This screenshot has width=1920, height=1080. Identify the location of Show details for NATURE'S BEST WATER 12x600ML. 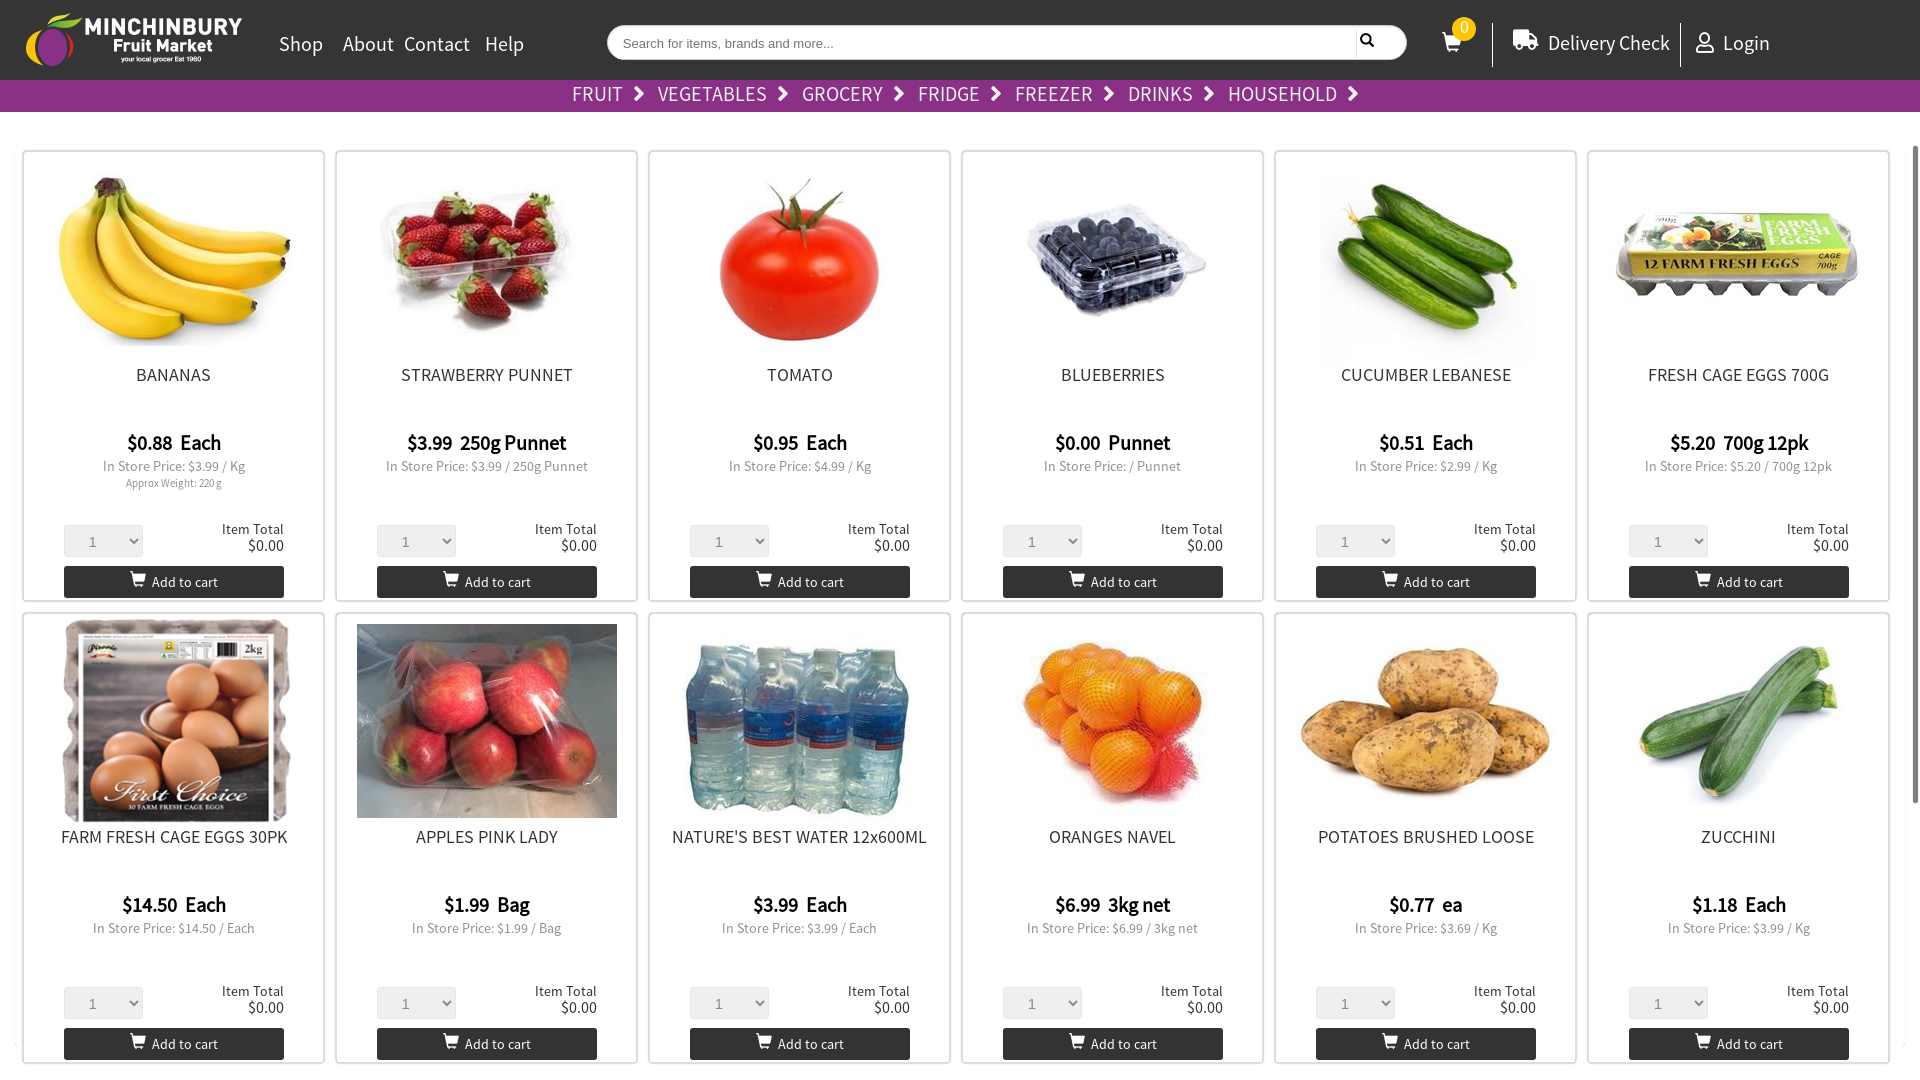
(800, 722).